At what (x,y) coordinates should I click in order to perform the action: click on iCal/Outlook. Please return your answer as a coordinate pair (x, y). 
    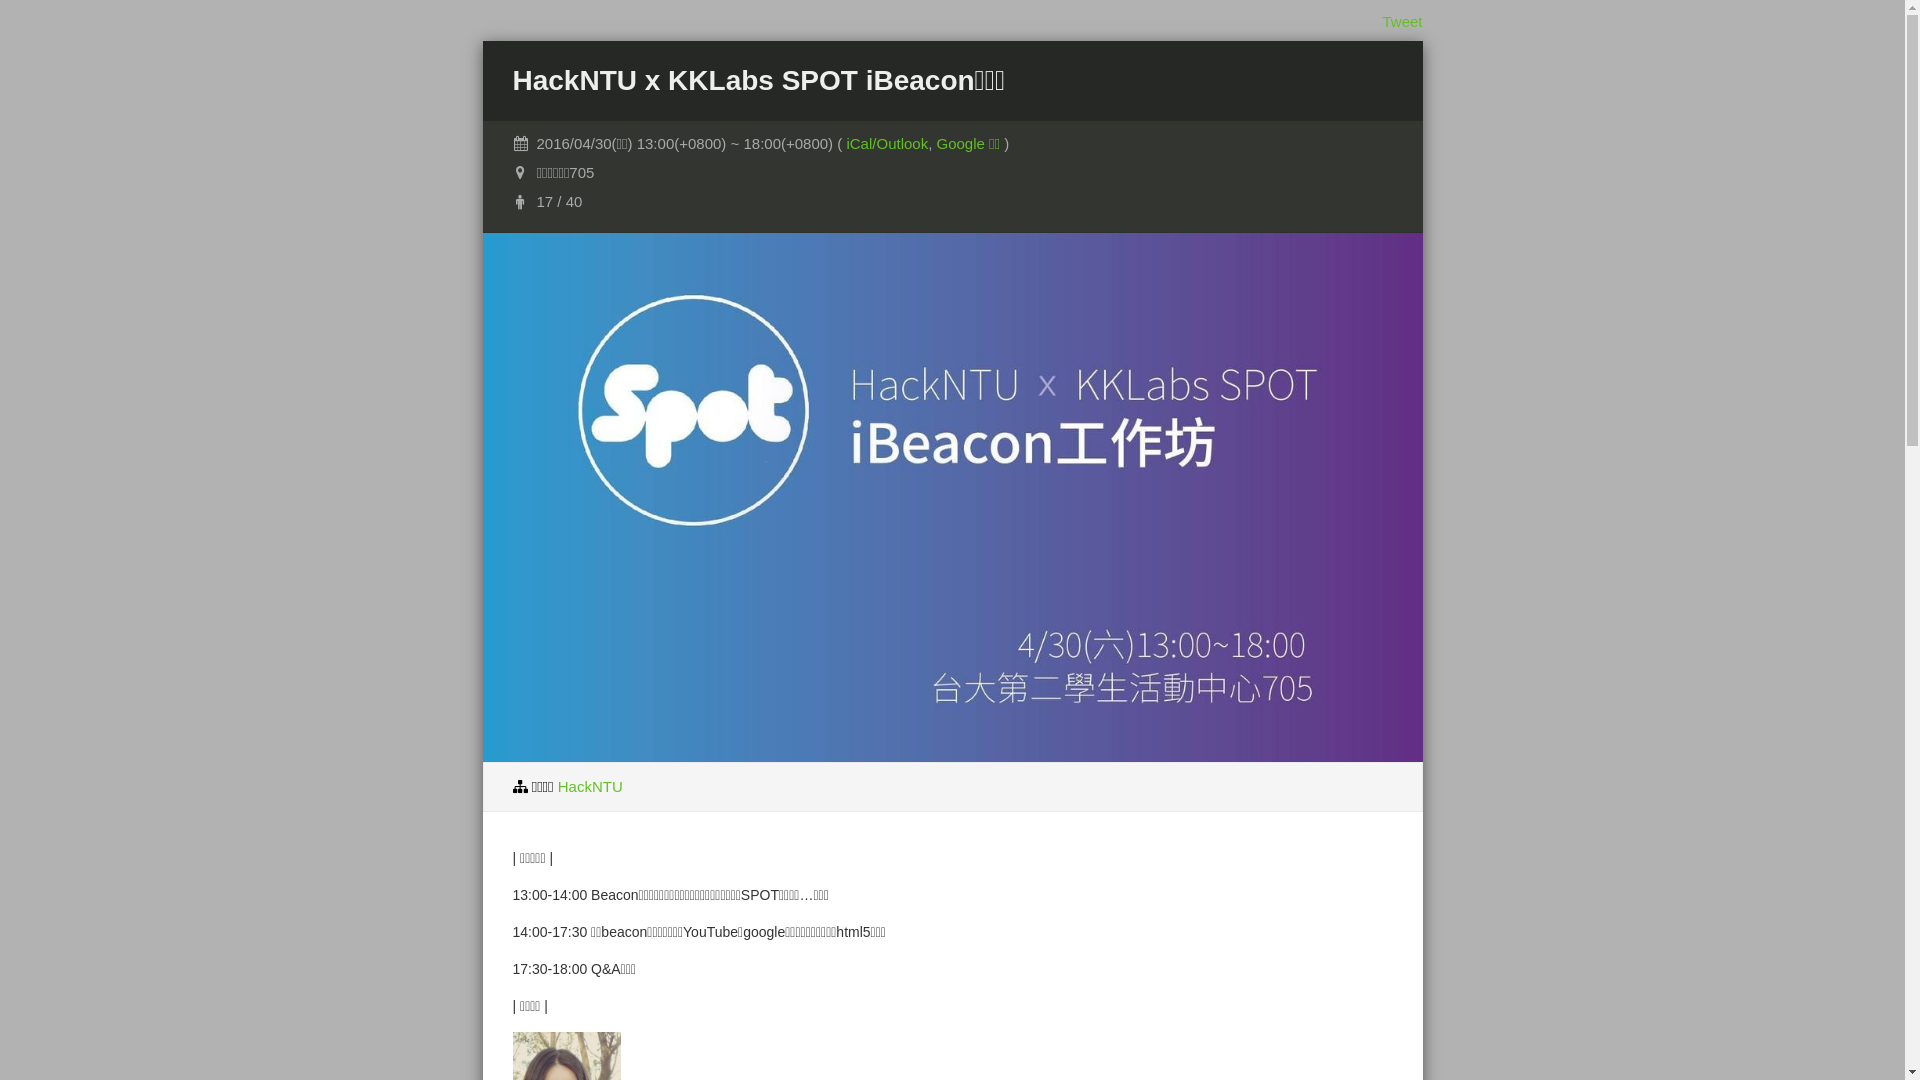
    Looking at the image, I should click on (887, 144).